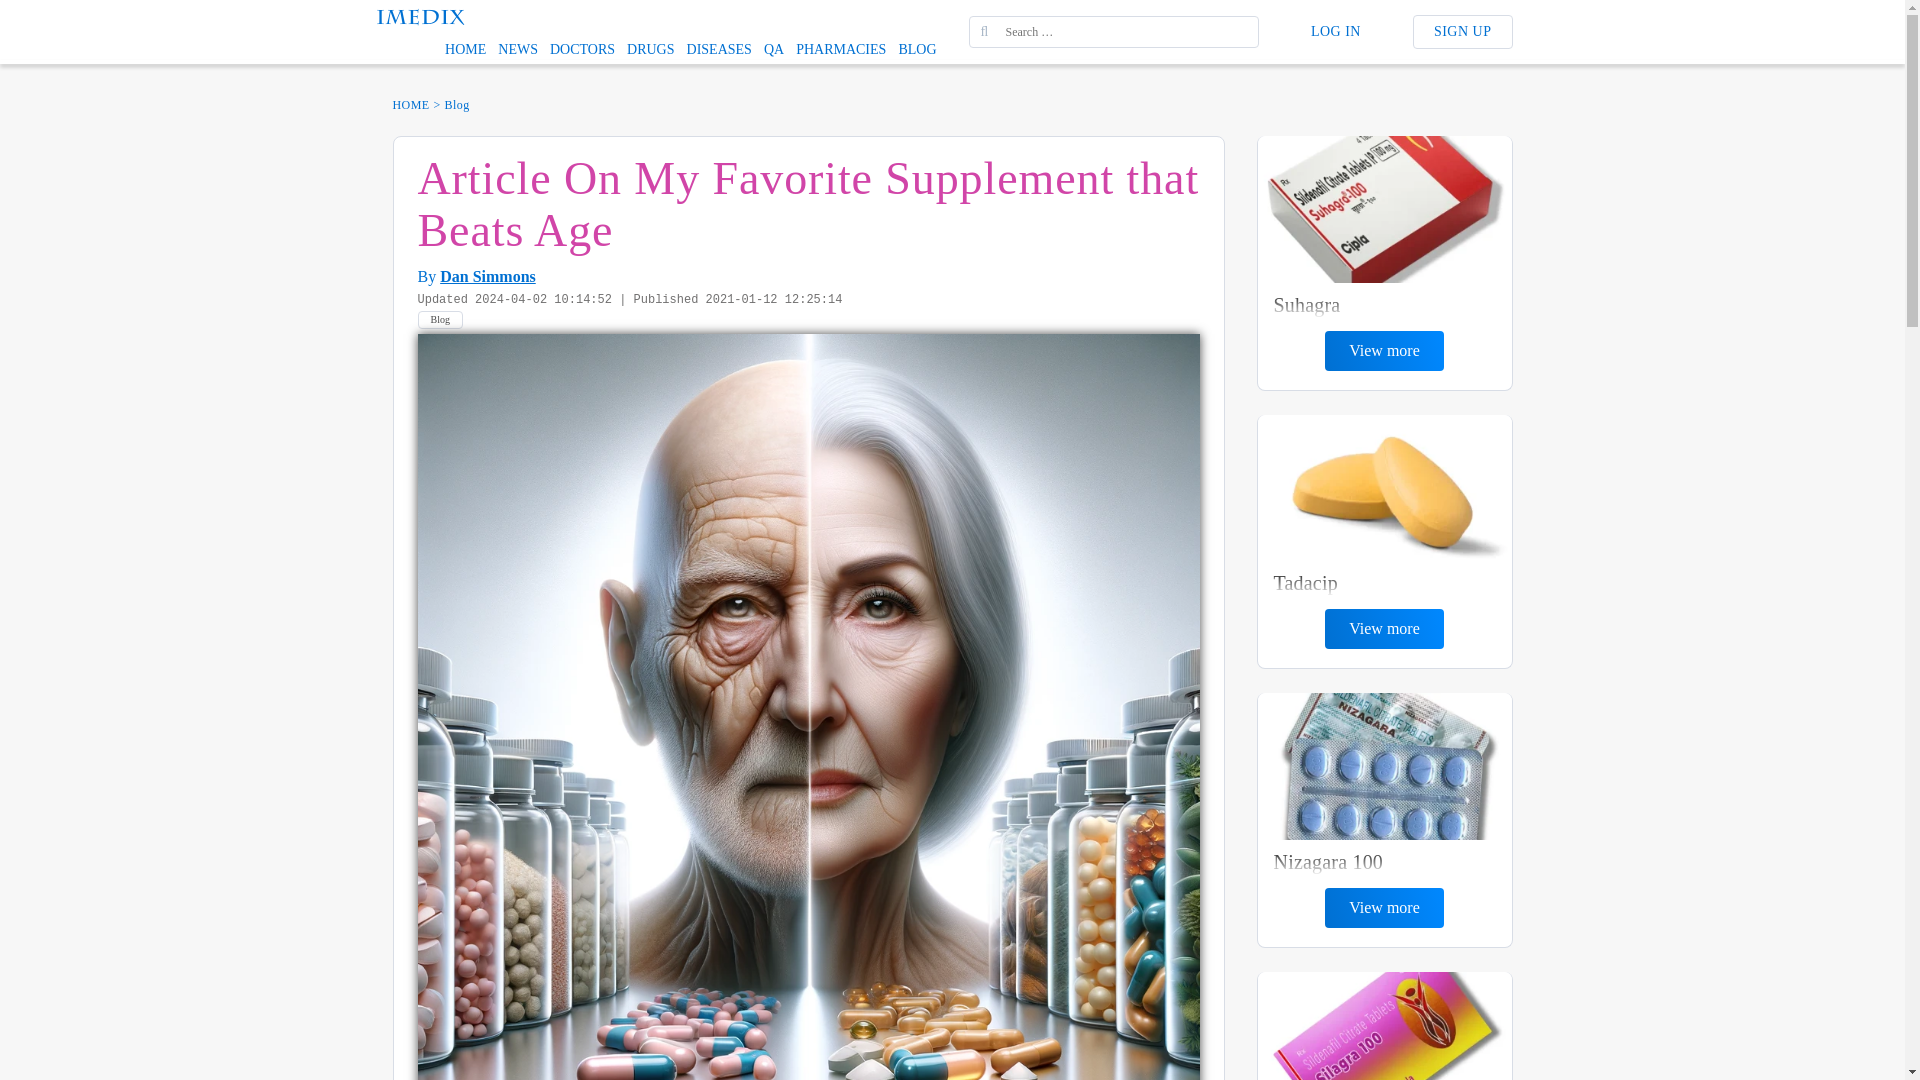  Describe the element at coordinates (458, 104) in the screenshot. I see `Blog` at that location.